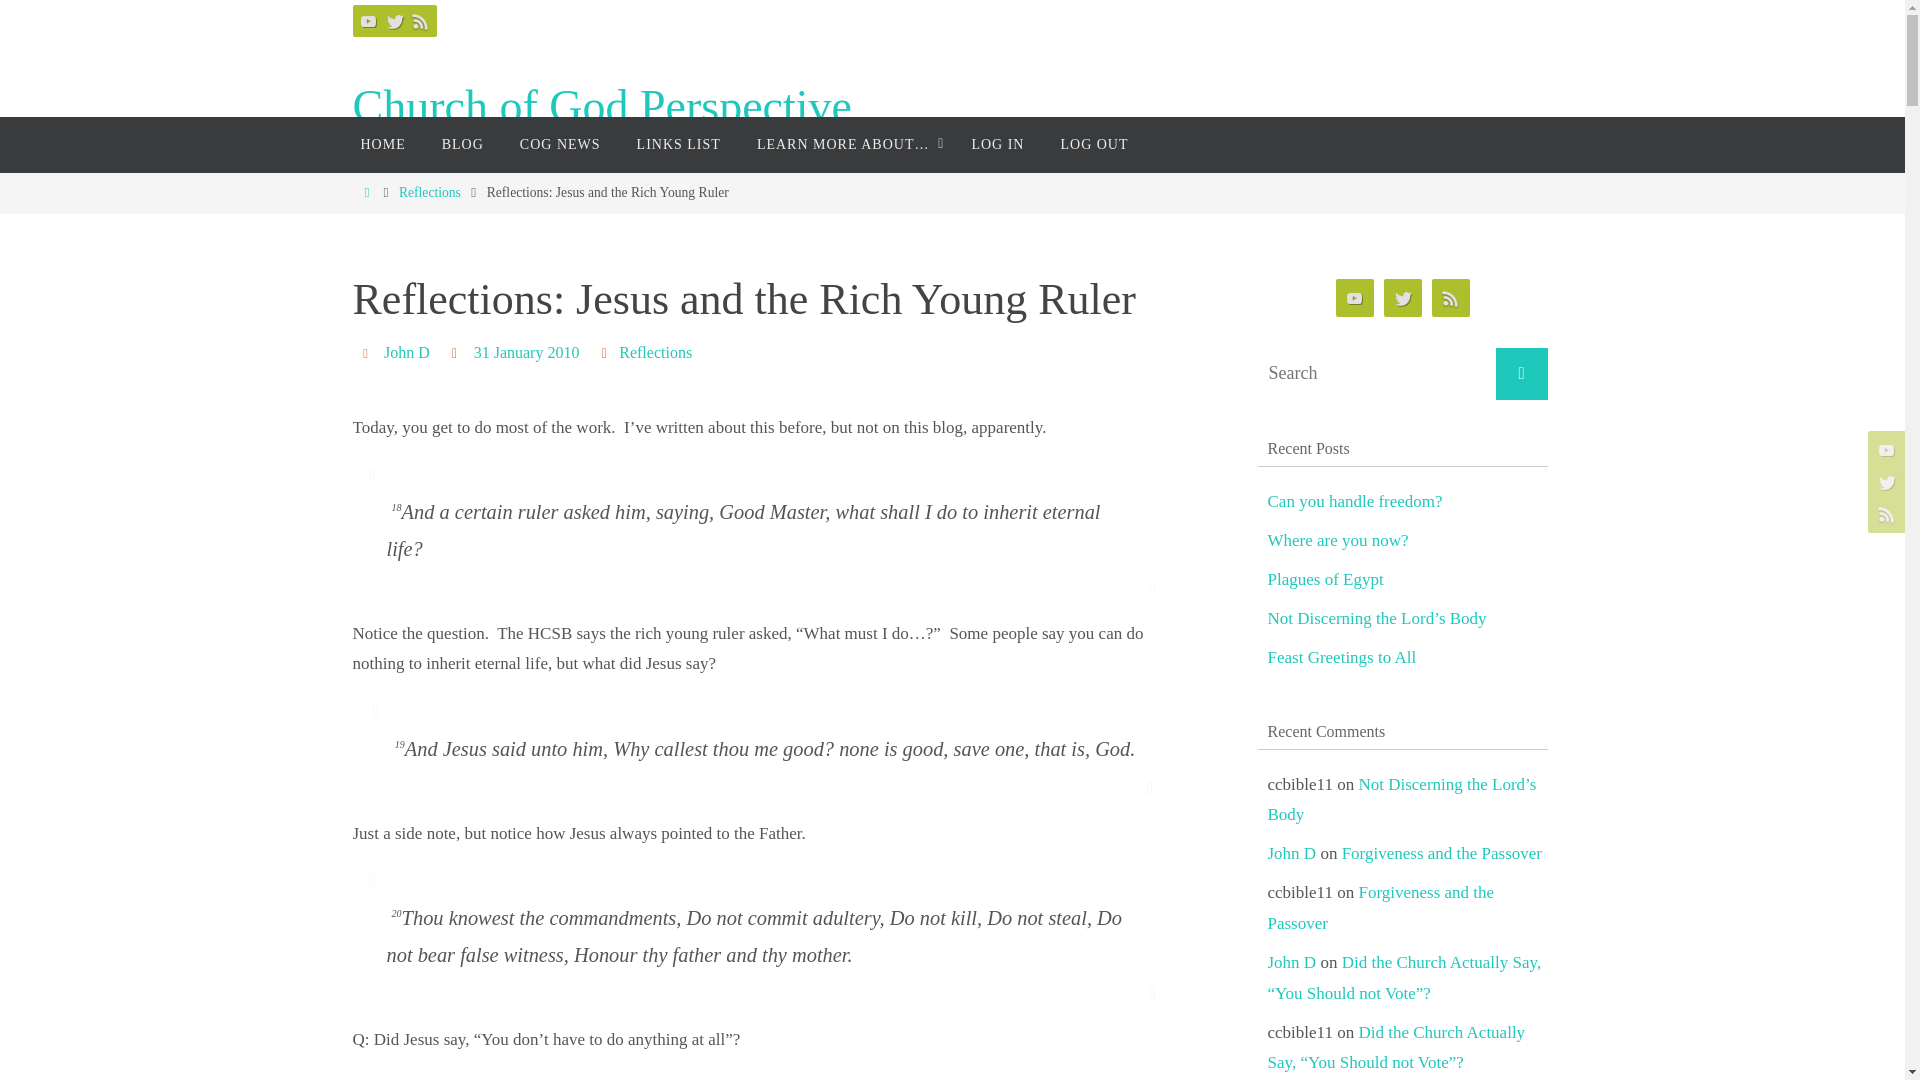 The image size is (1920, 1080). Describe the element at coordinates (560, 144) in the screenshot. I see `COG NEWS` at that location.